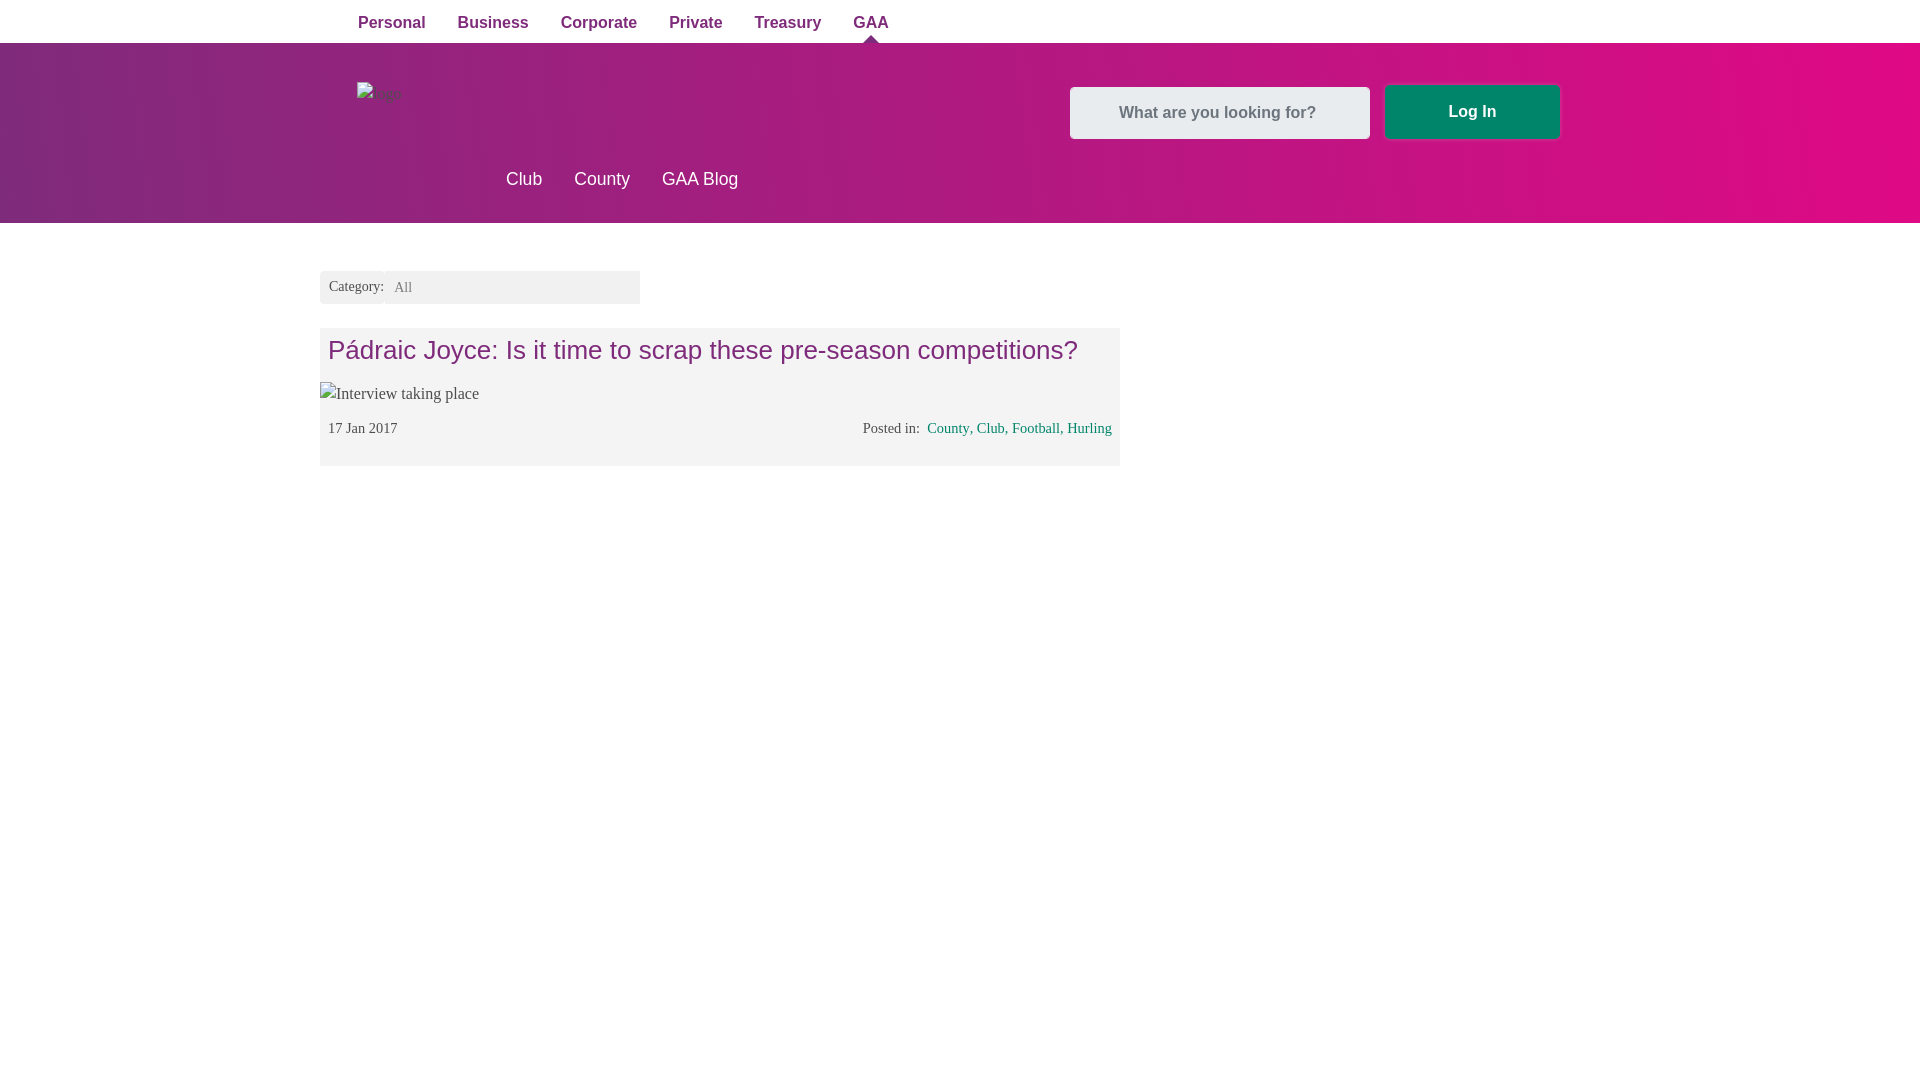 The width and height of the screenshot is (1920, 1080). I want to click on Club, so click(990, 428).